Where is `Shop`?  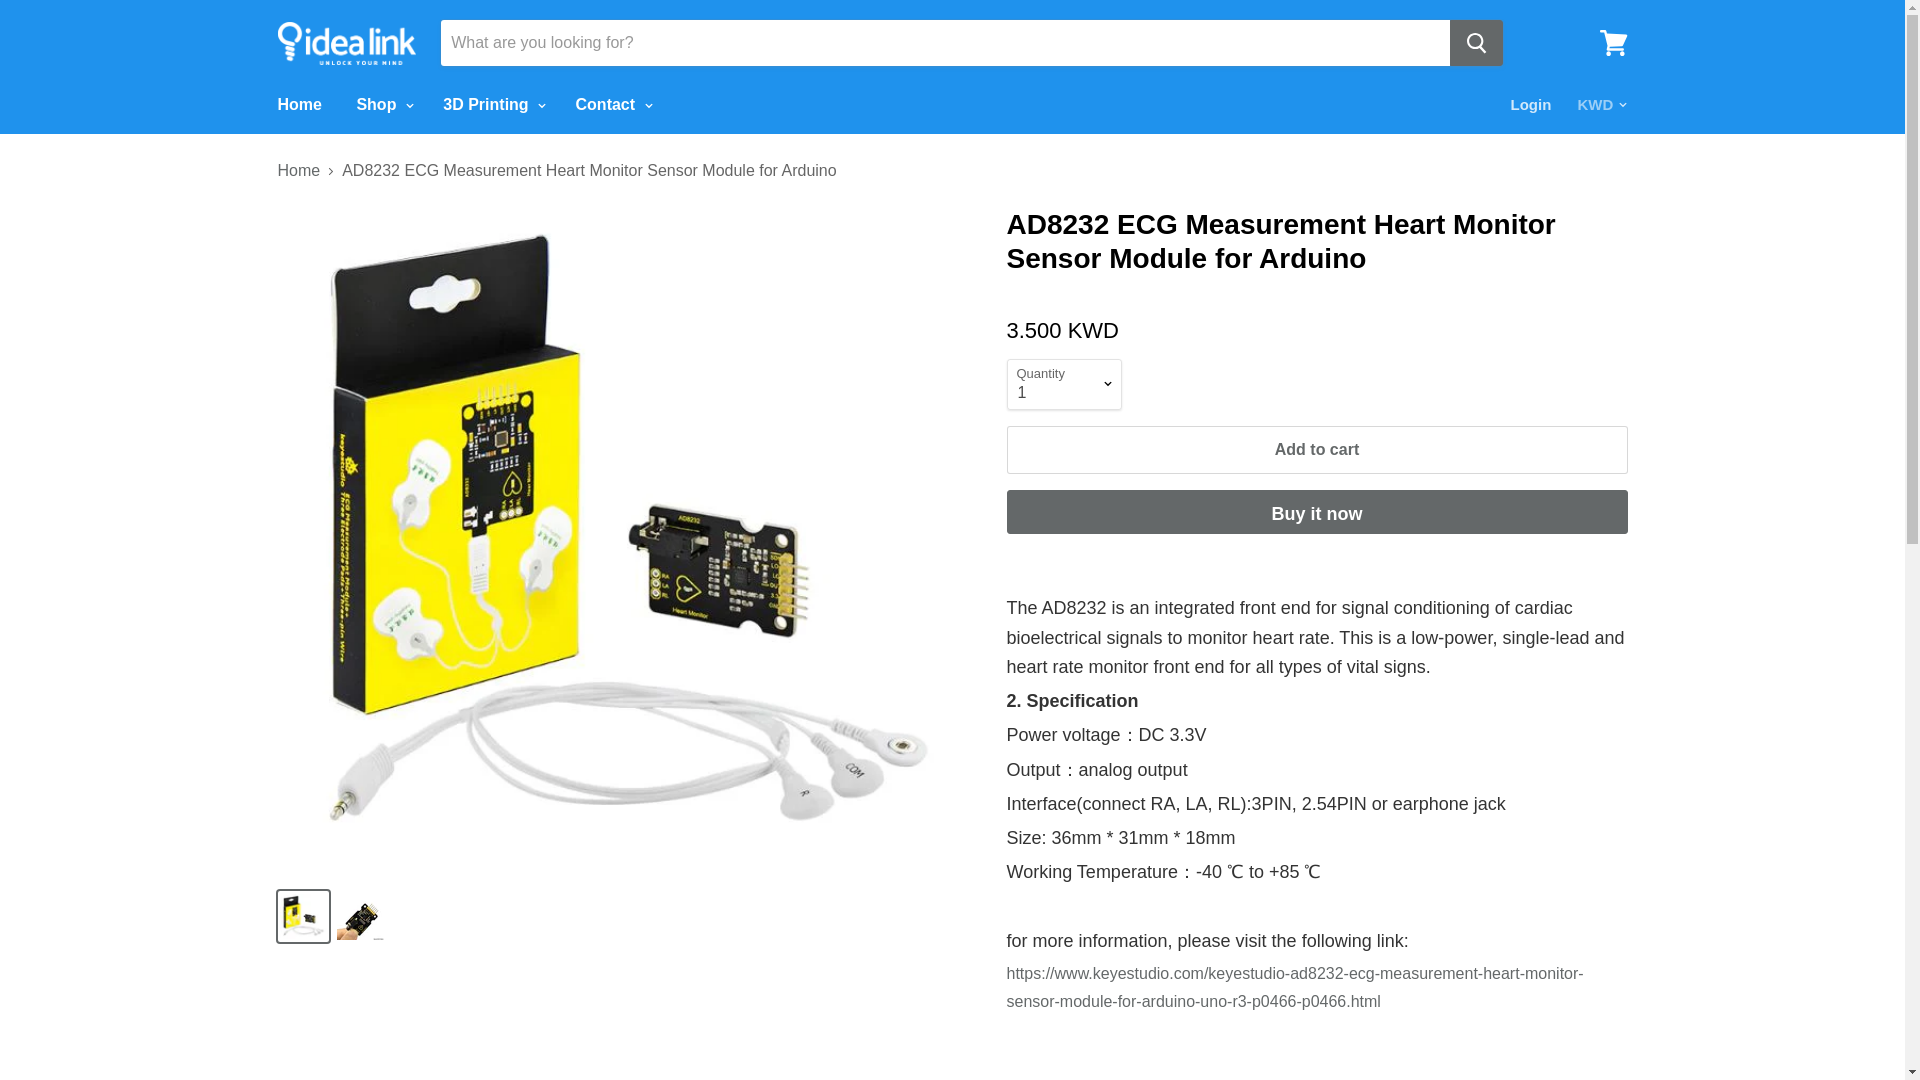 Shop is located at coordinates (382, 105).